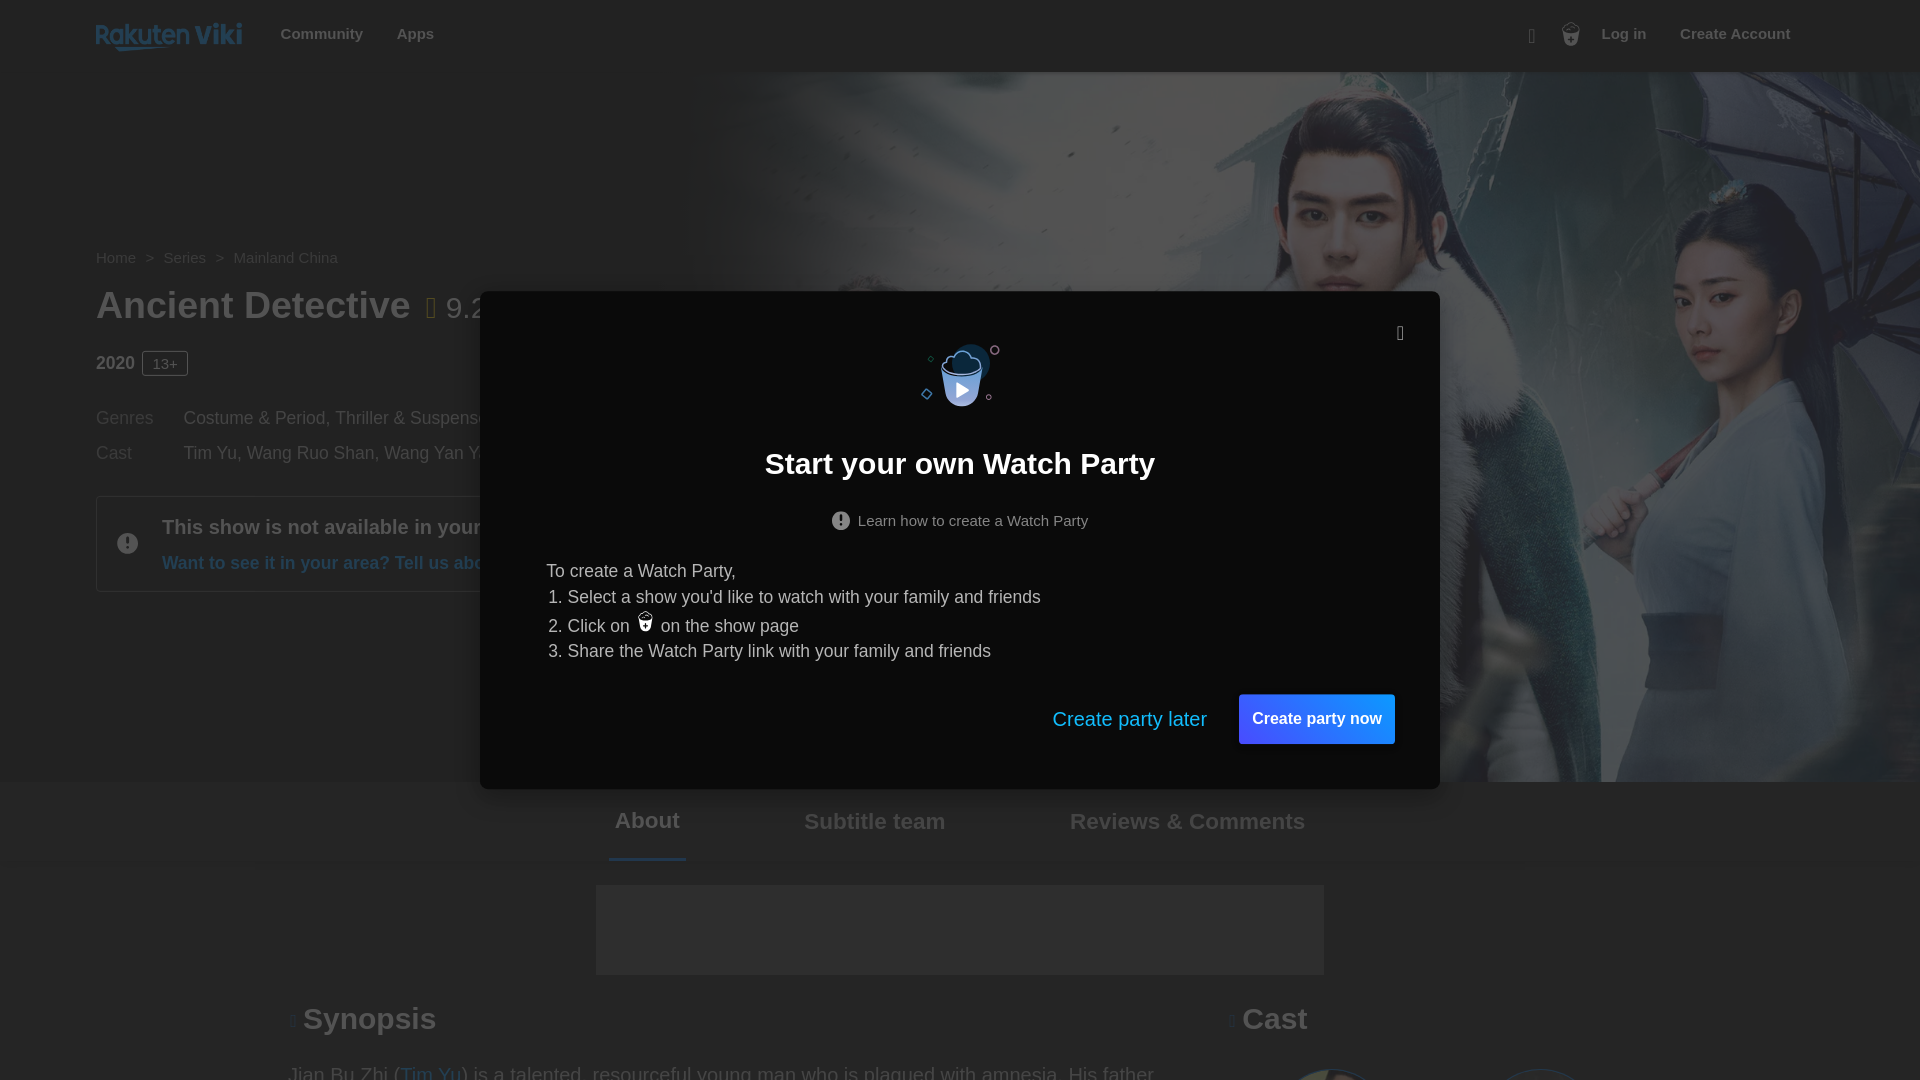 This screenshot has width=1920, height=1080. I want to click on Community, so click(322, 34).